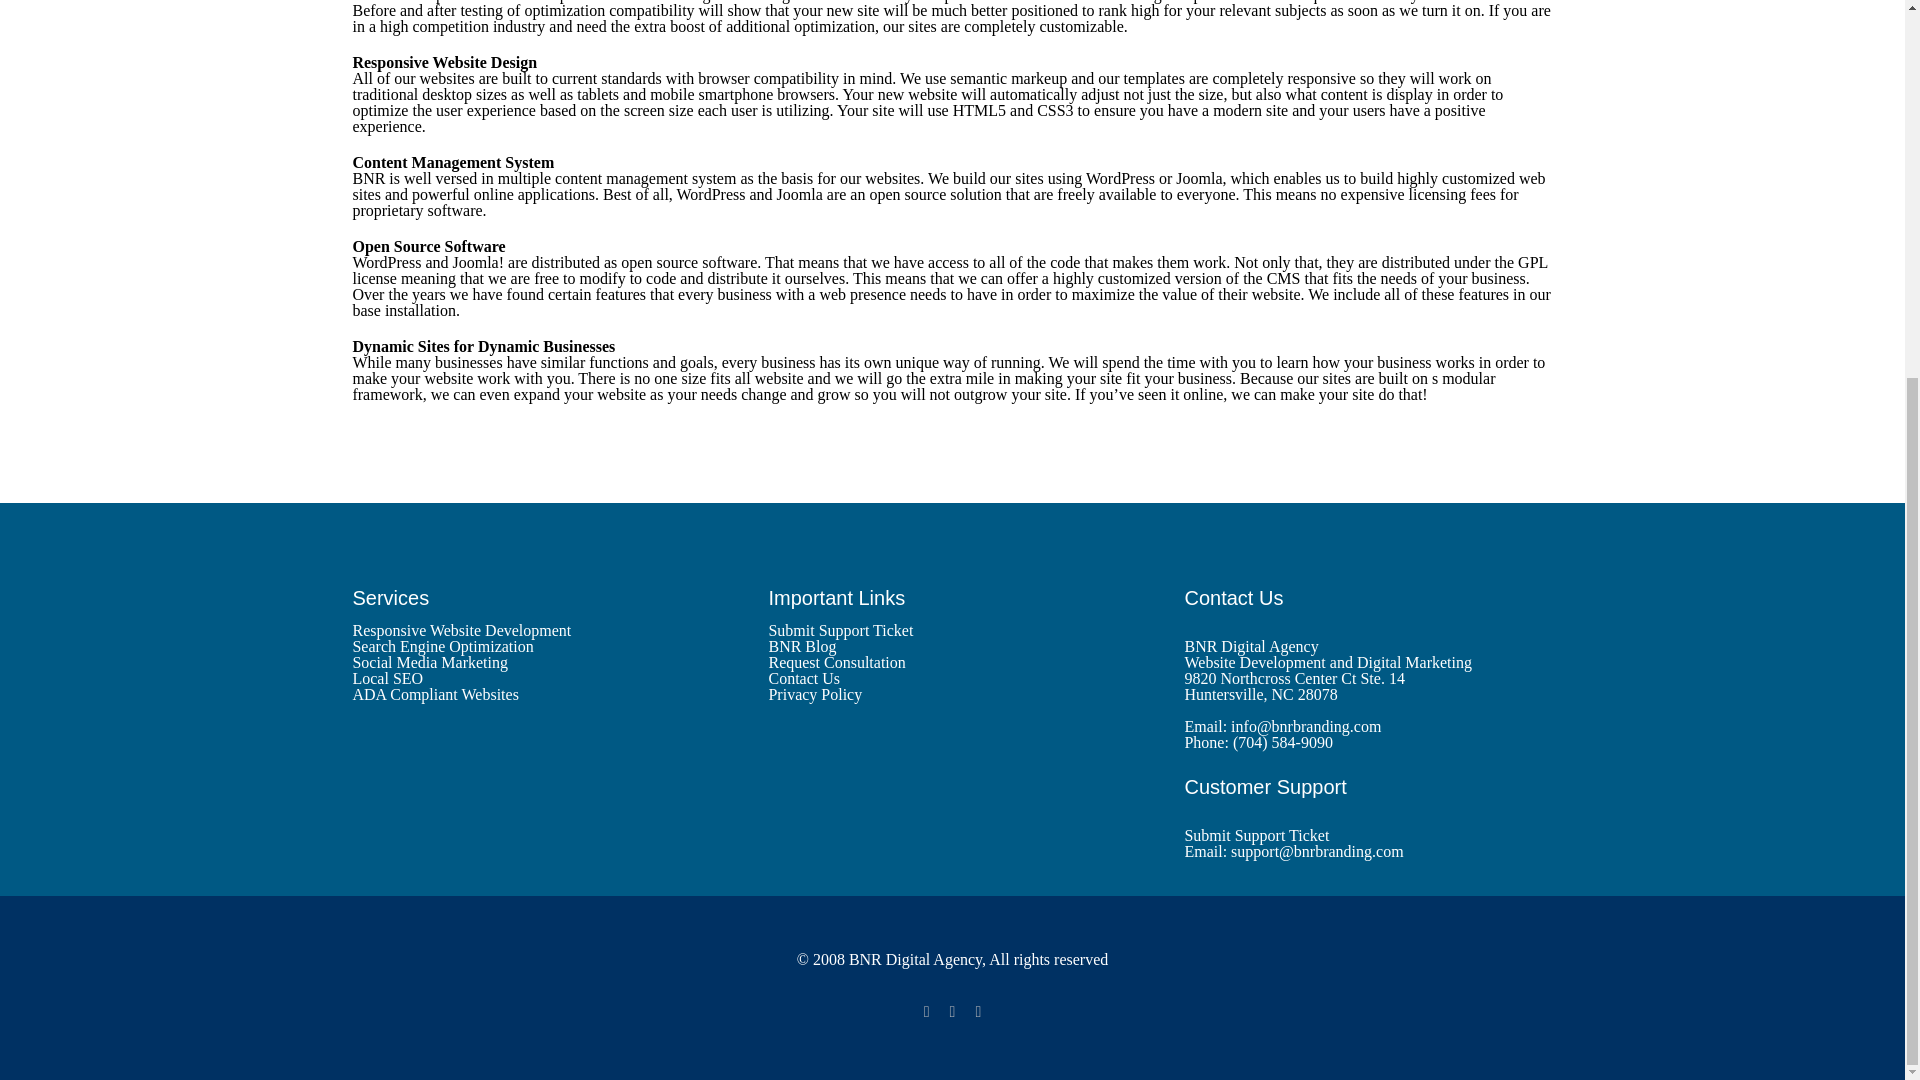 The height and width of the screenshot is (1080, 1920). I want to click on BNR Blog, so click(952, 646).